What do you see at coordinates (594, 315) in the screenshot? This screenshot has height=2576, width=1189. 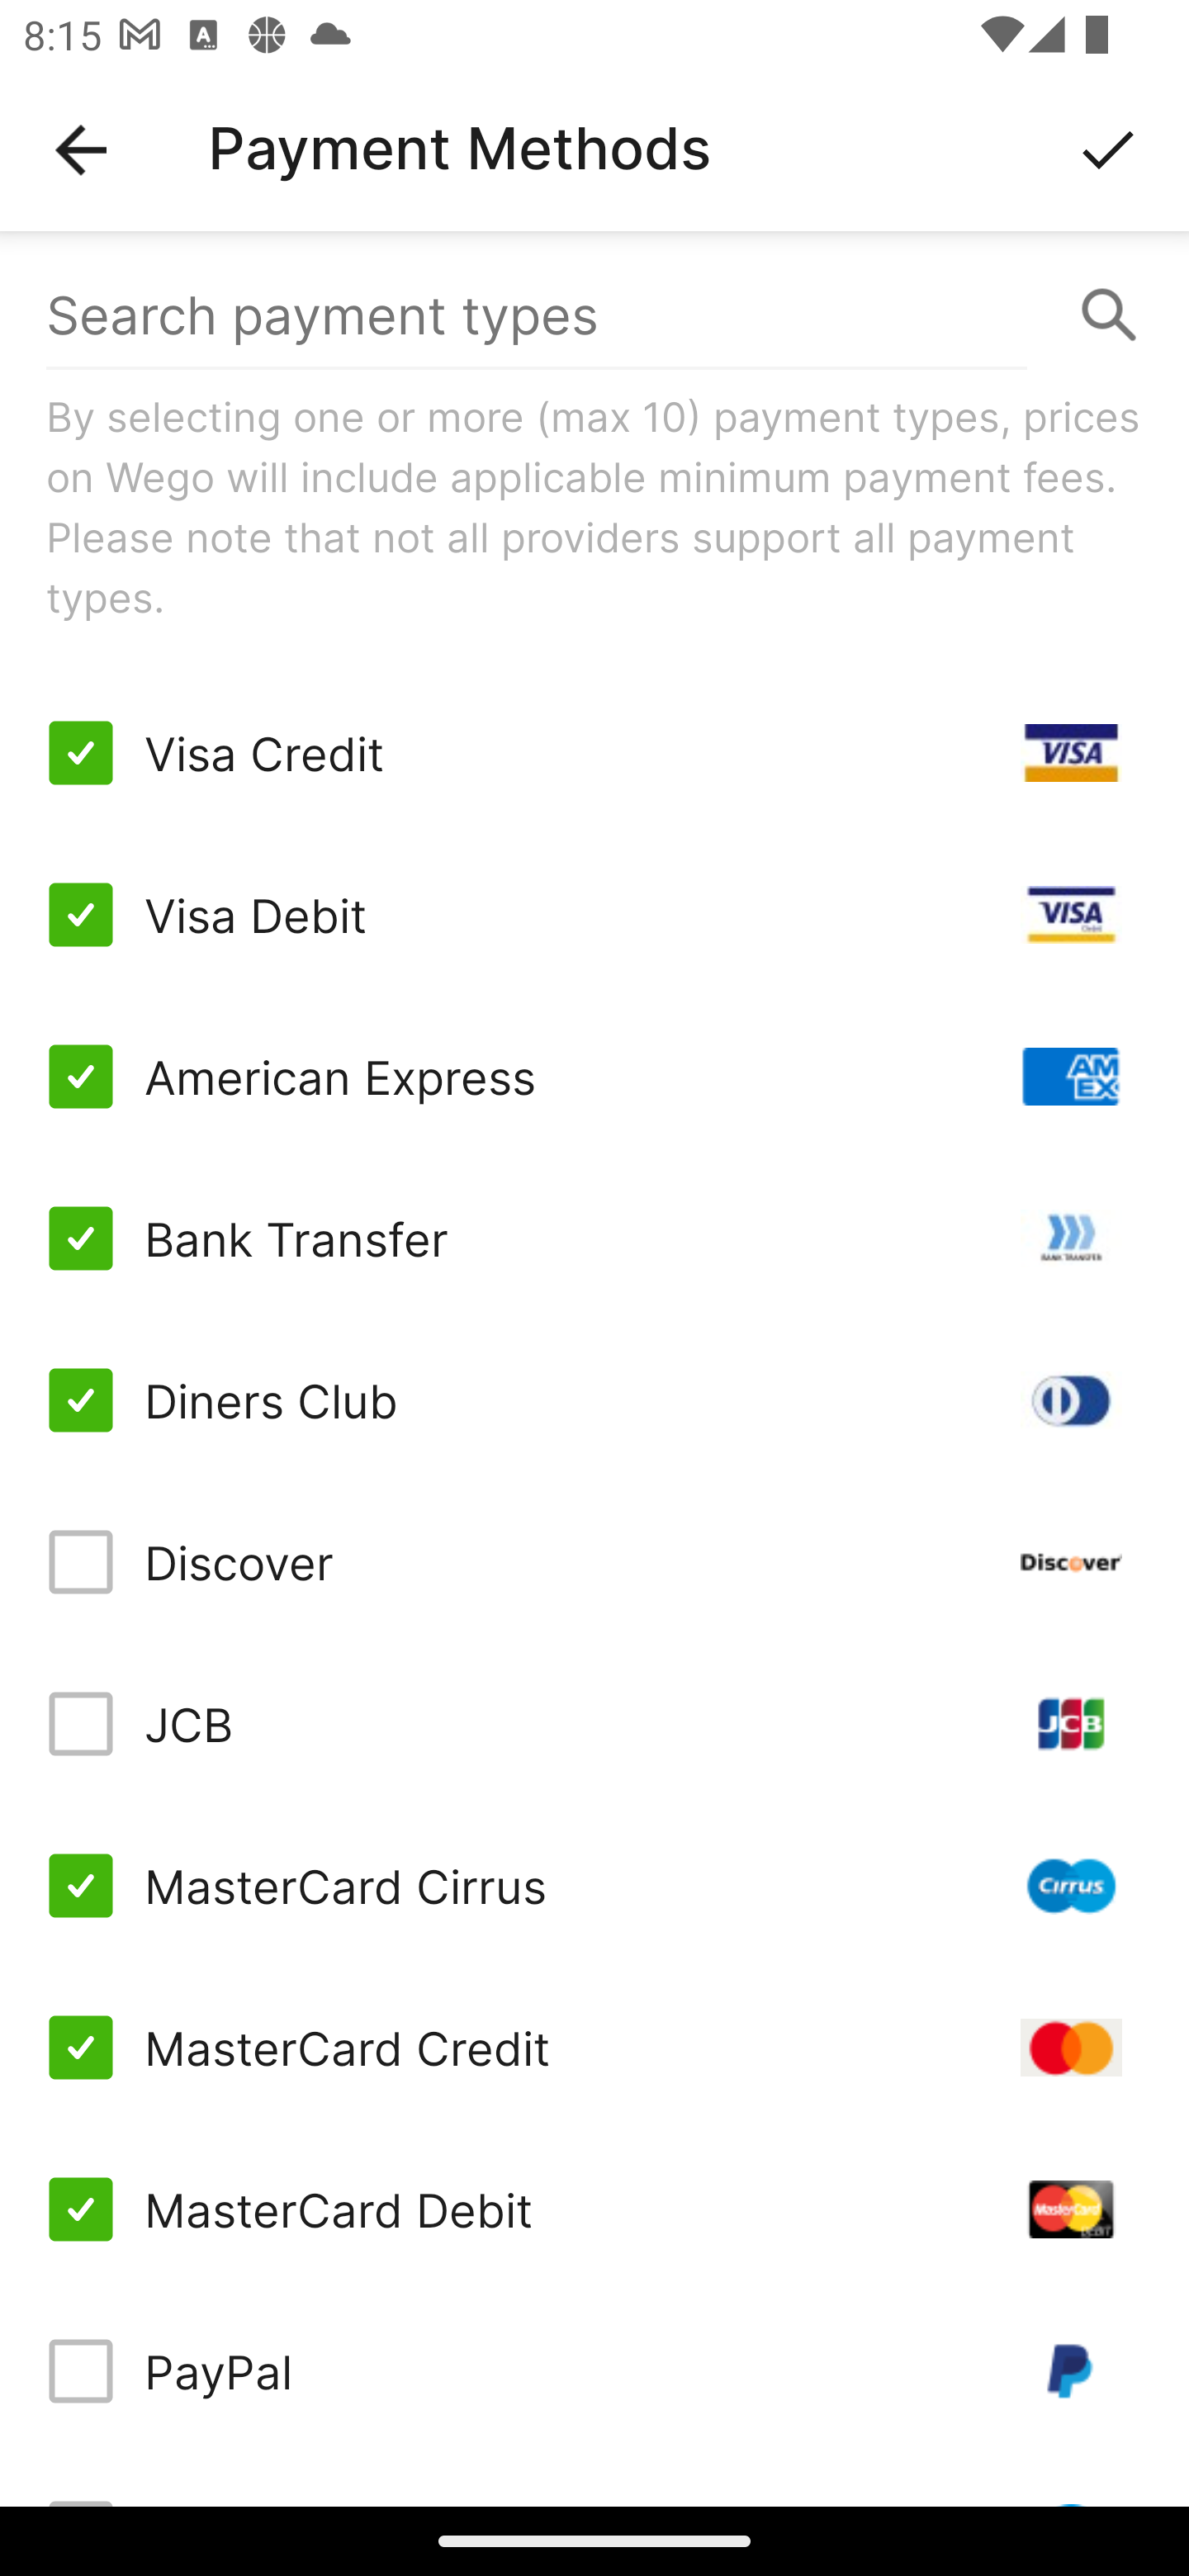 I see `Search payment types ` at bounding box center [594, 315].